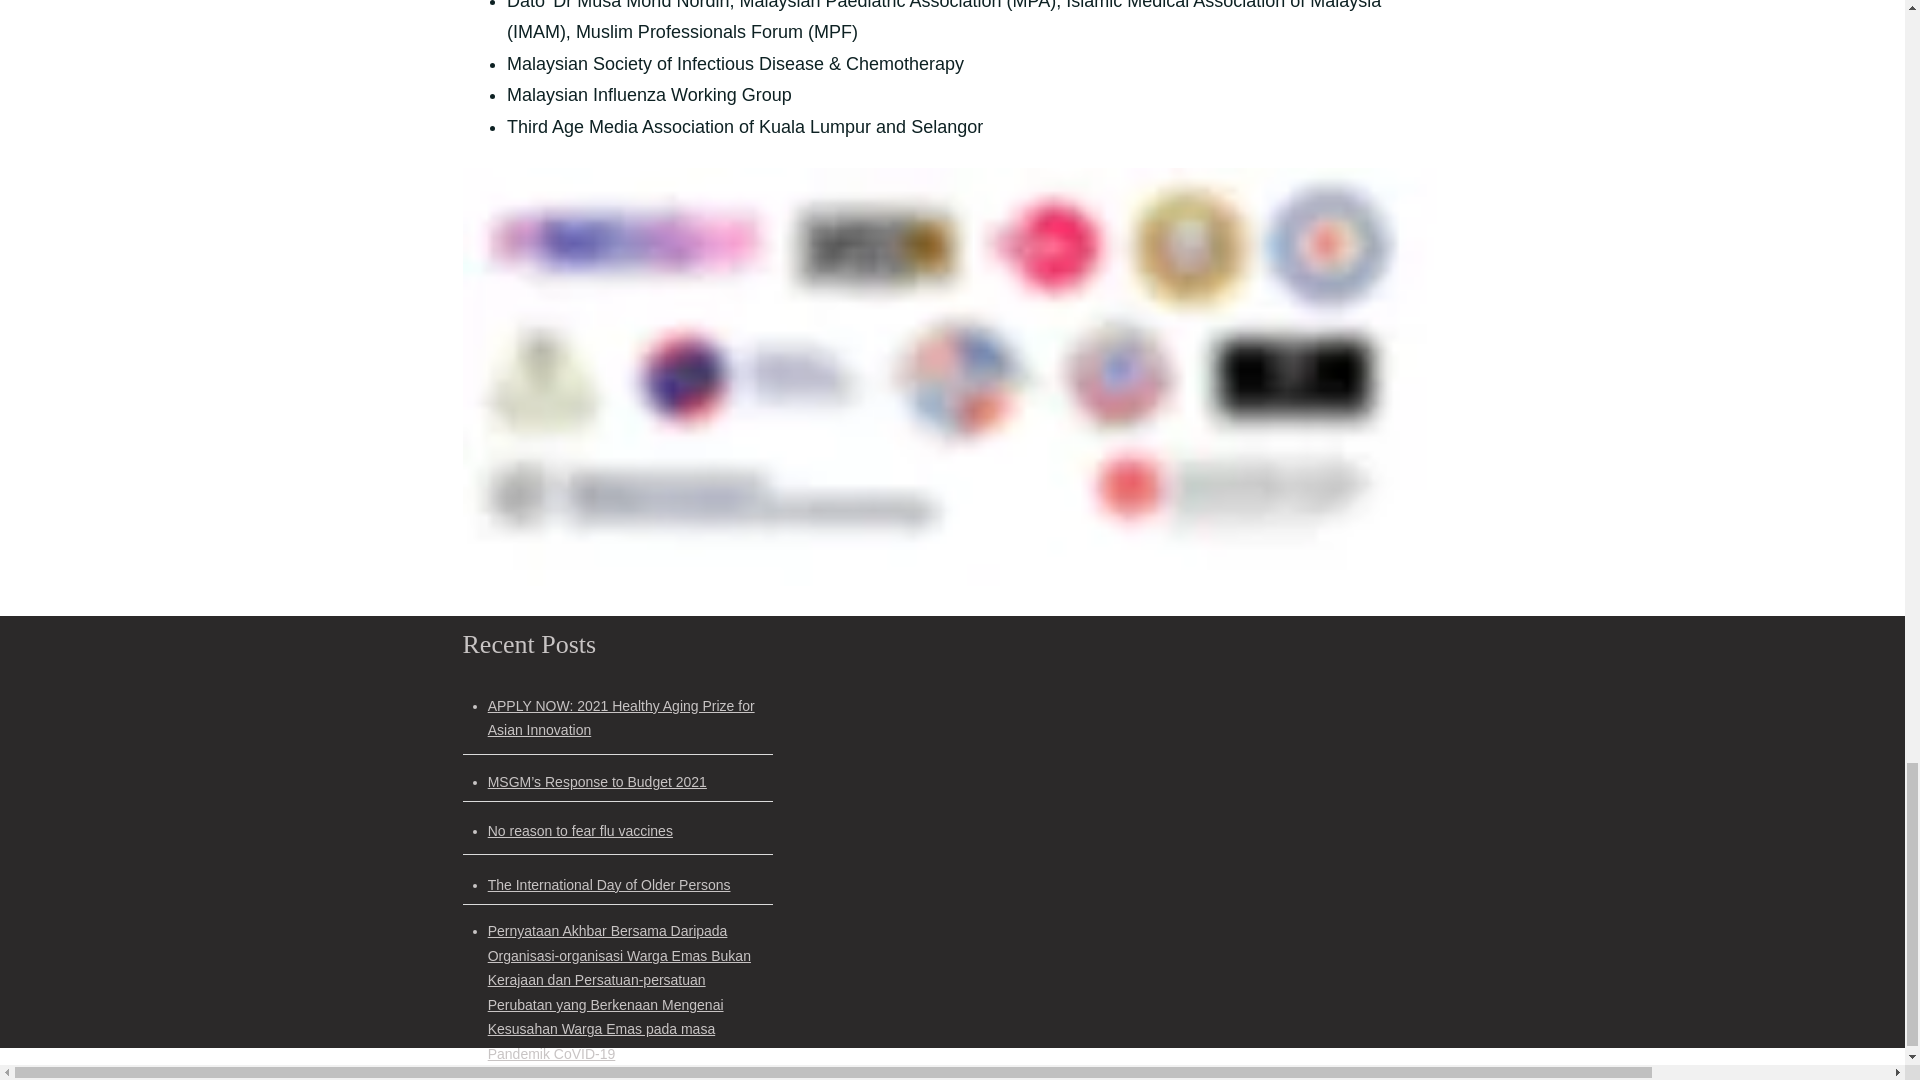 This screenshot has width=1920, height=1080. Describe the element at coordinates (609, 884) in the screenshot. I see `The International Day of Older Persons` at that location.